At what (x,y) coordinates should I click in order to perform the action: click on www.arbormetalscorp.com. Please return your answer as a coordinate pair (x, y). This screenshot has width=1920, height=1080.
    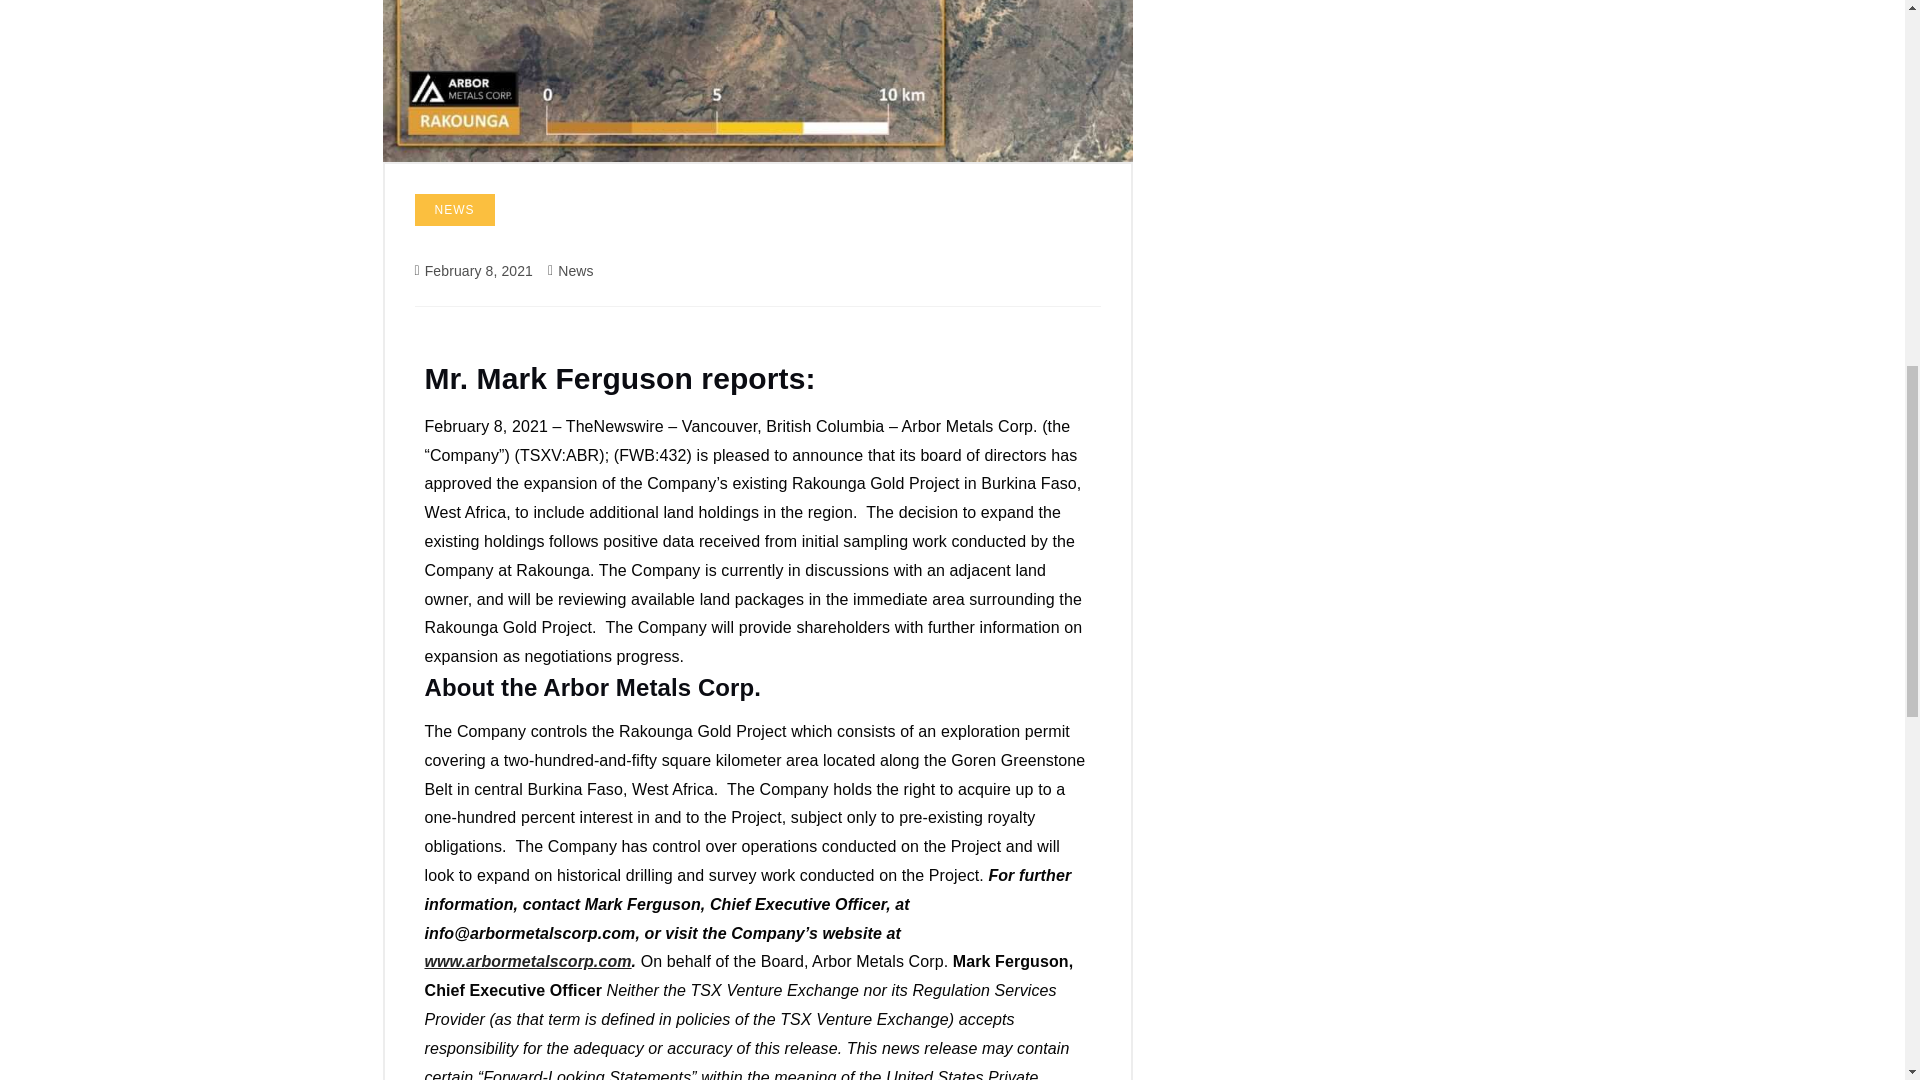
    Looking at the image, I should click on (528, 960).